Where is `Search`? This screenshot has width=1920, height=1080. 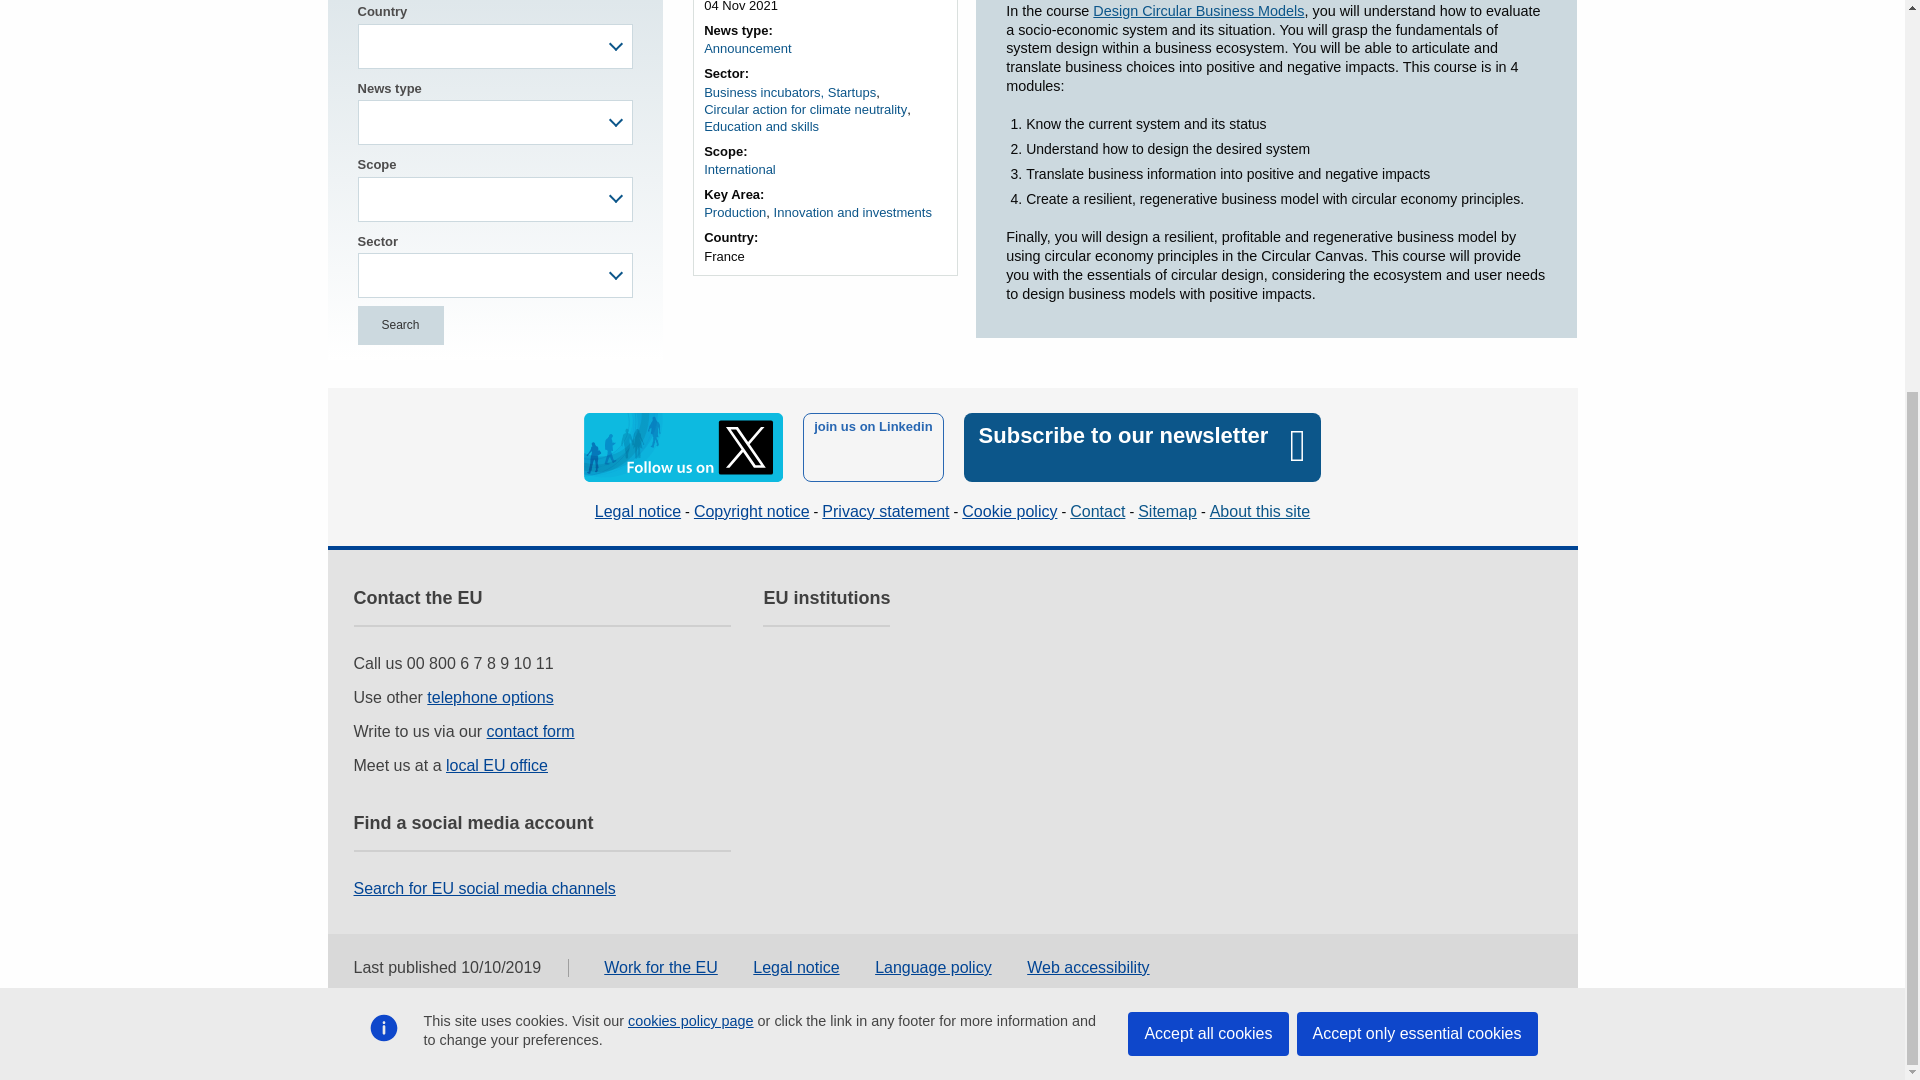
Search is located at coordinates (400, 324).